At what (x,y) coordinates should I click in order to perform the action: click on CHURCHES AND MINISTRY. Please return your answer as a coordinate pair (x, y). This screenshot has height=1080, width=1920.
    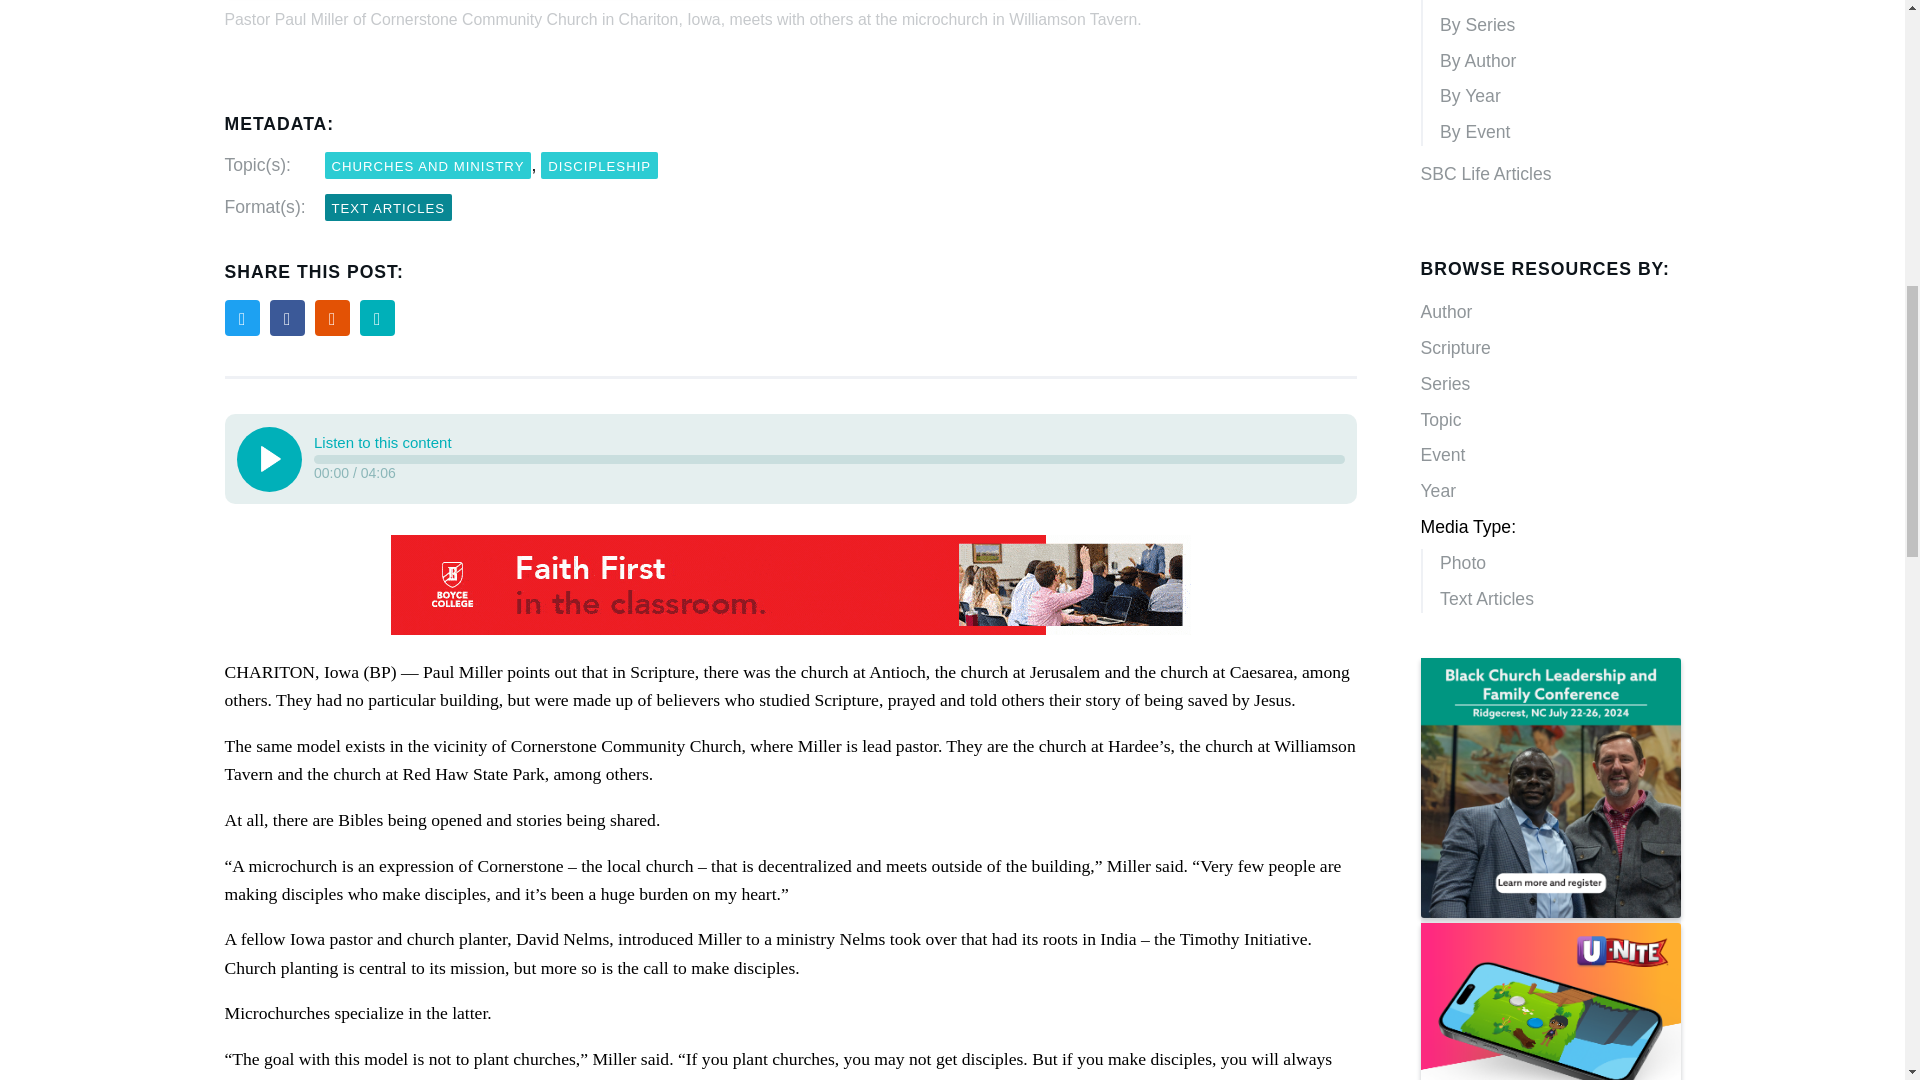
    Looking at the image, I should click on (428, 166).